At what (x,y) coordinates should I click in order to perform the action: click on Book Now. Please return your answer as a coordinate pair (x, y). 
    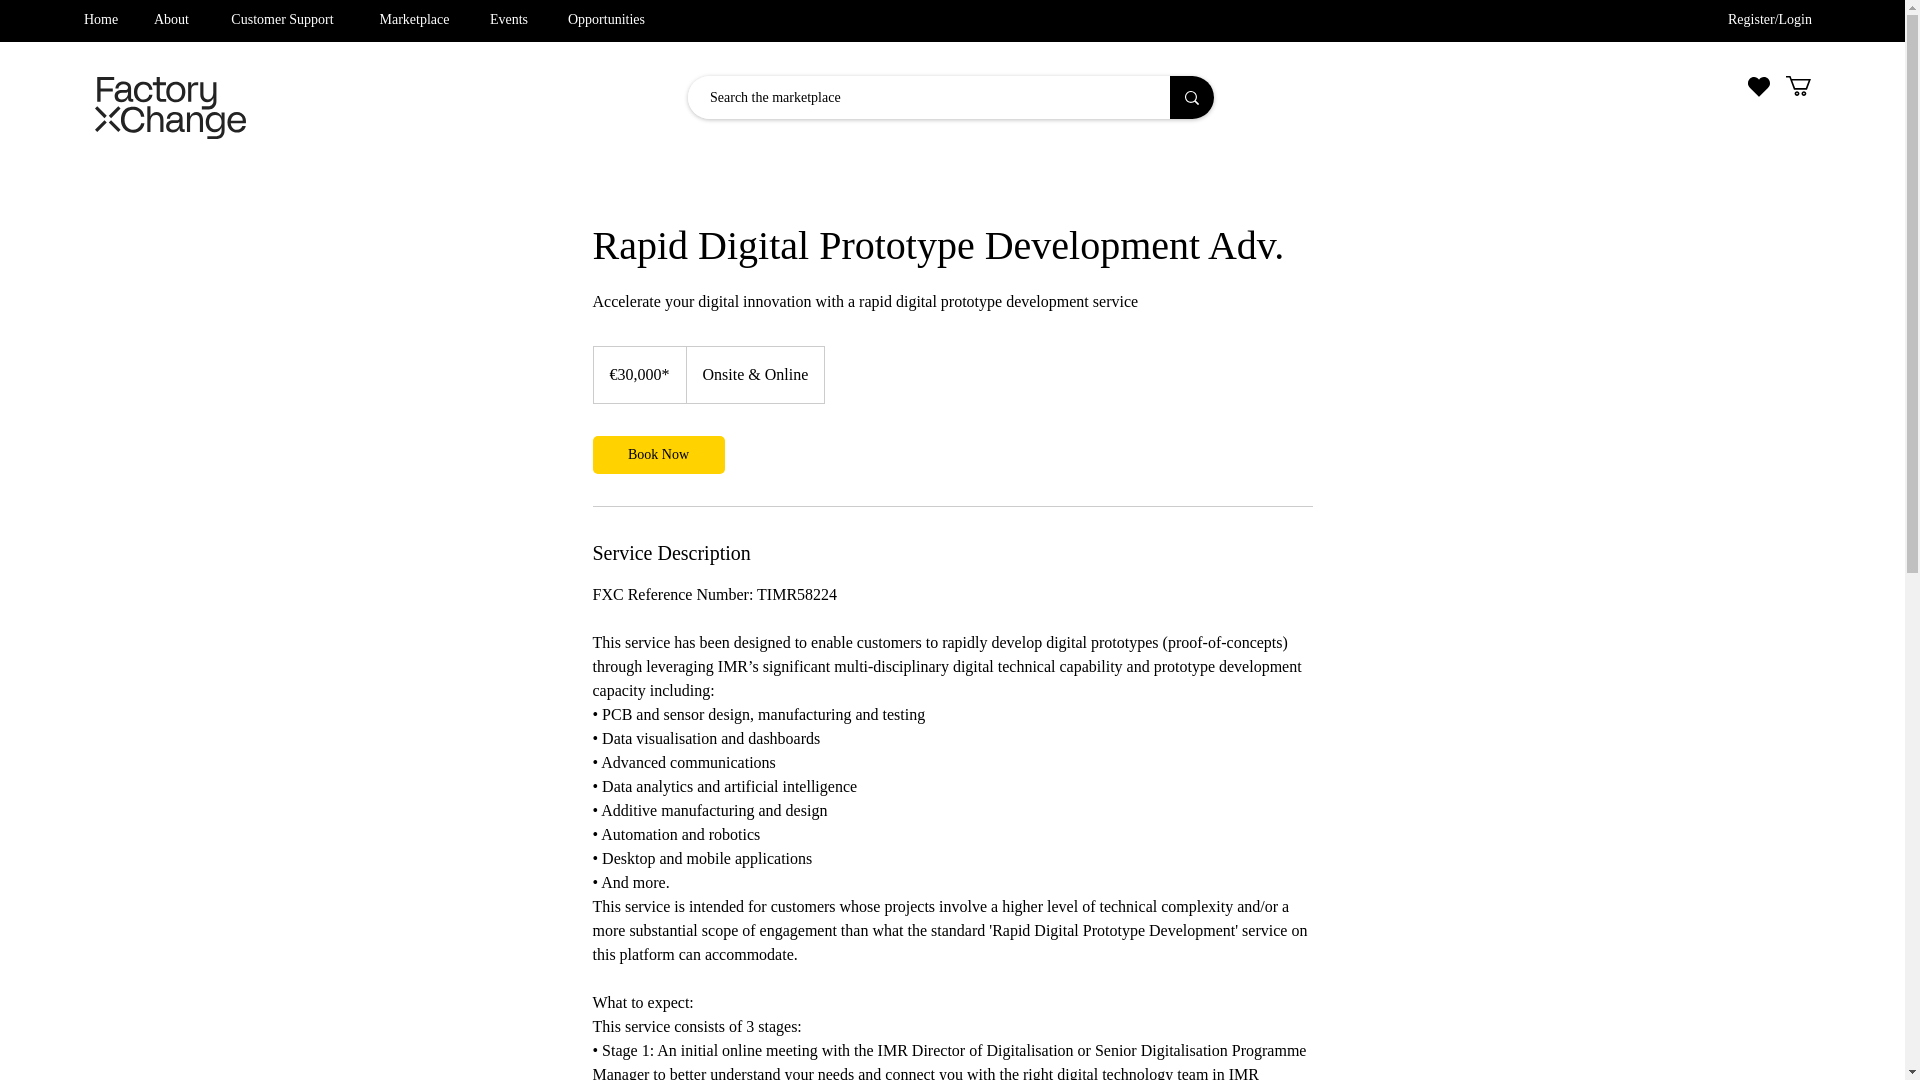
    Looking at the image, I should click on (657, 455).